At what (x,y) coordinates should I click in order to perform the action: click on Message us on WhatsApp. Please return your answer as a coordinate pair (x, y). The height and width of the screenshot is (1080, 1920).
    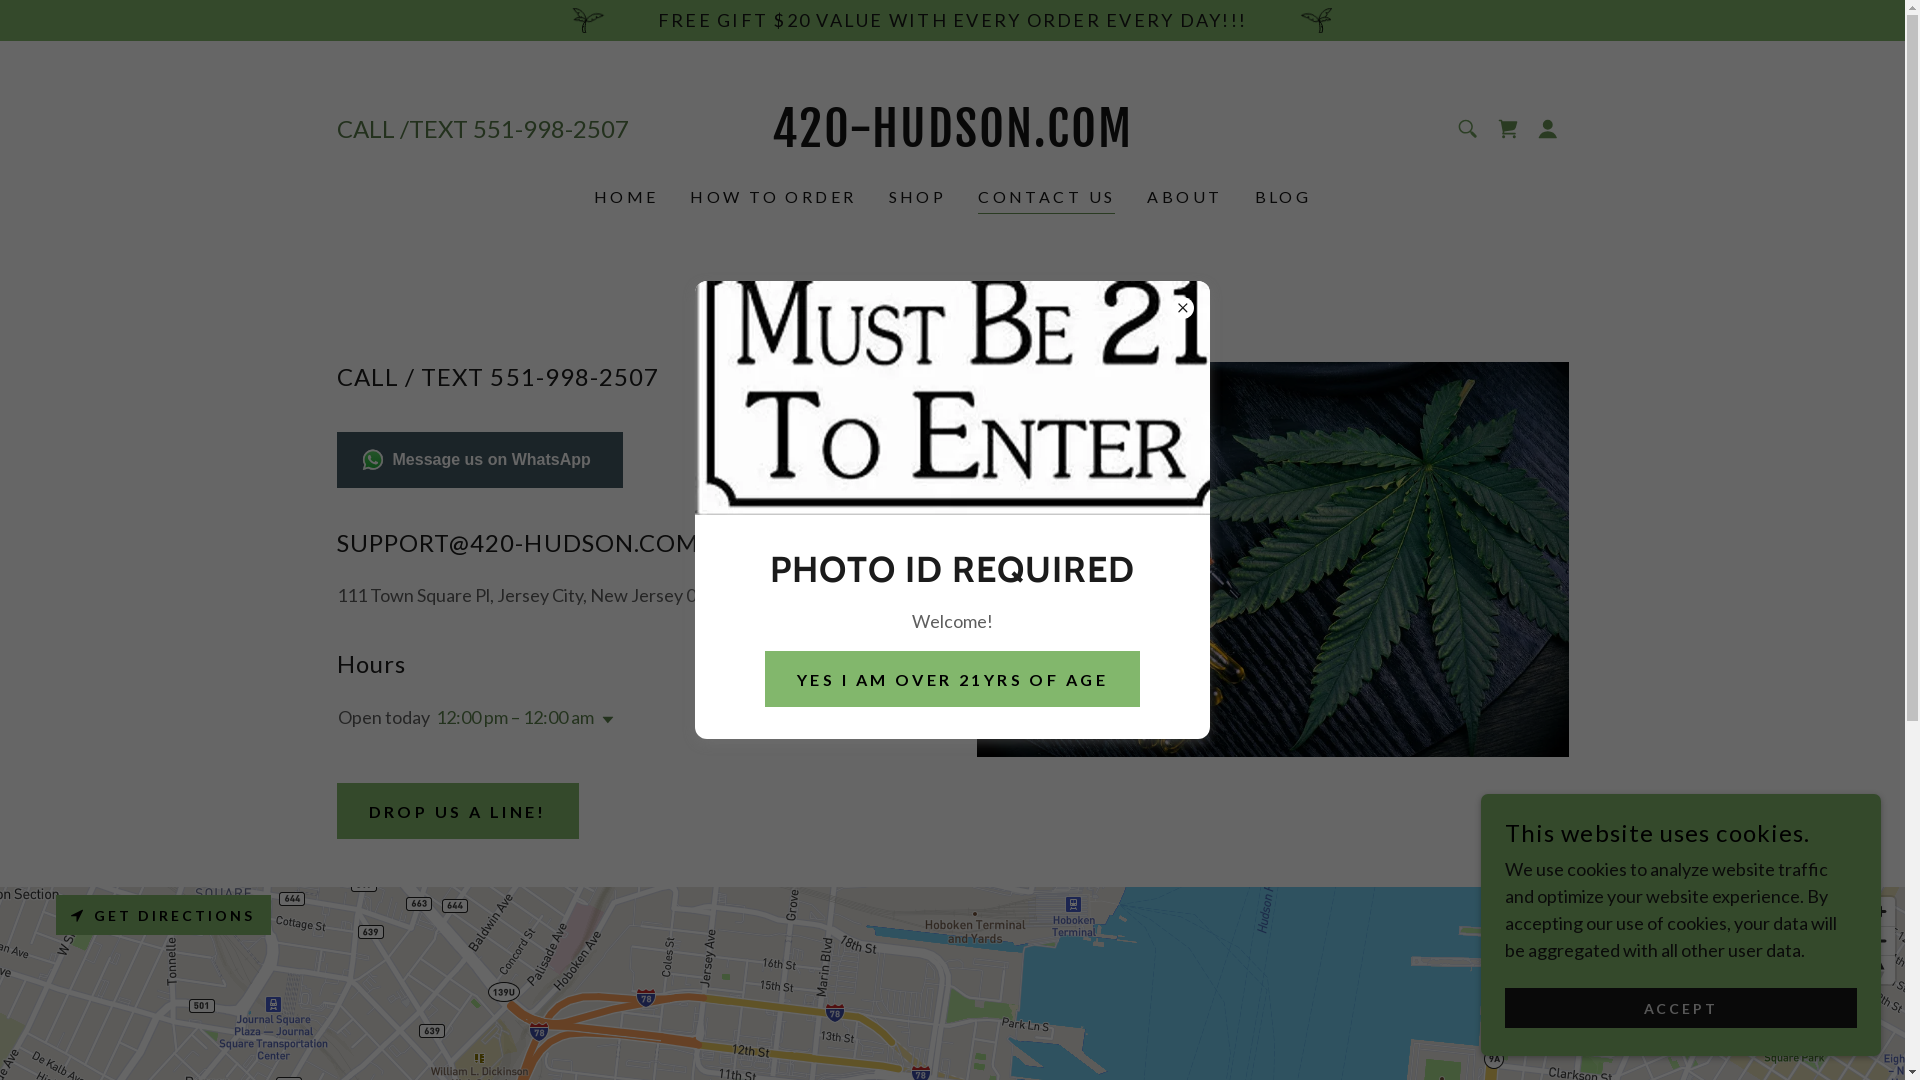
    Looking at the image, I should click on (479, 460).